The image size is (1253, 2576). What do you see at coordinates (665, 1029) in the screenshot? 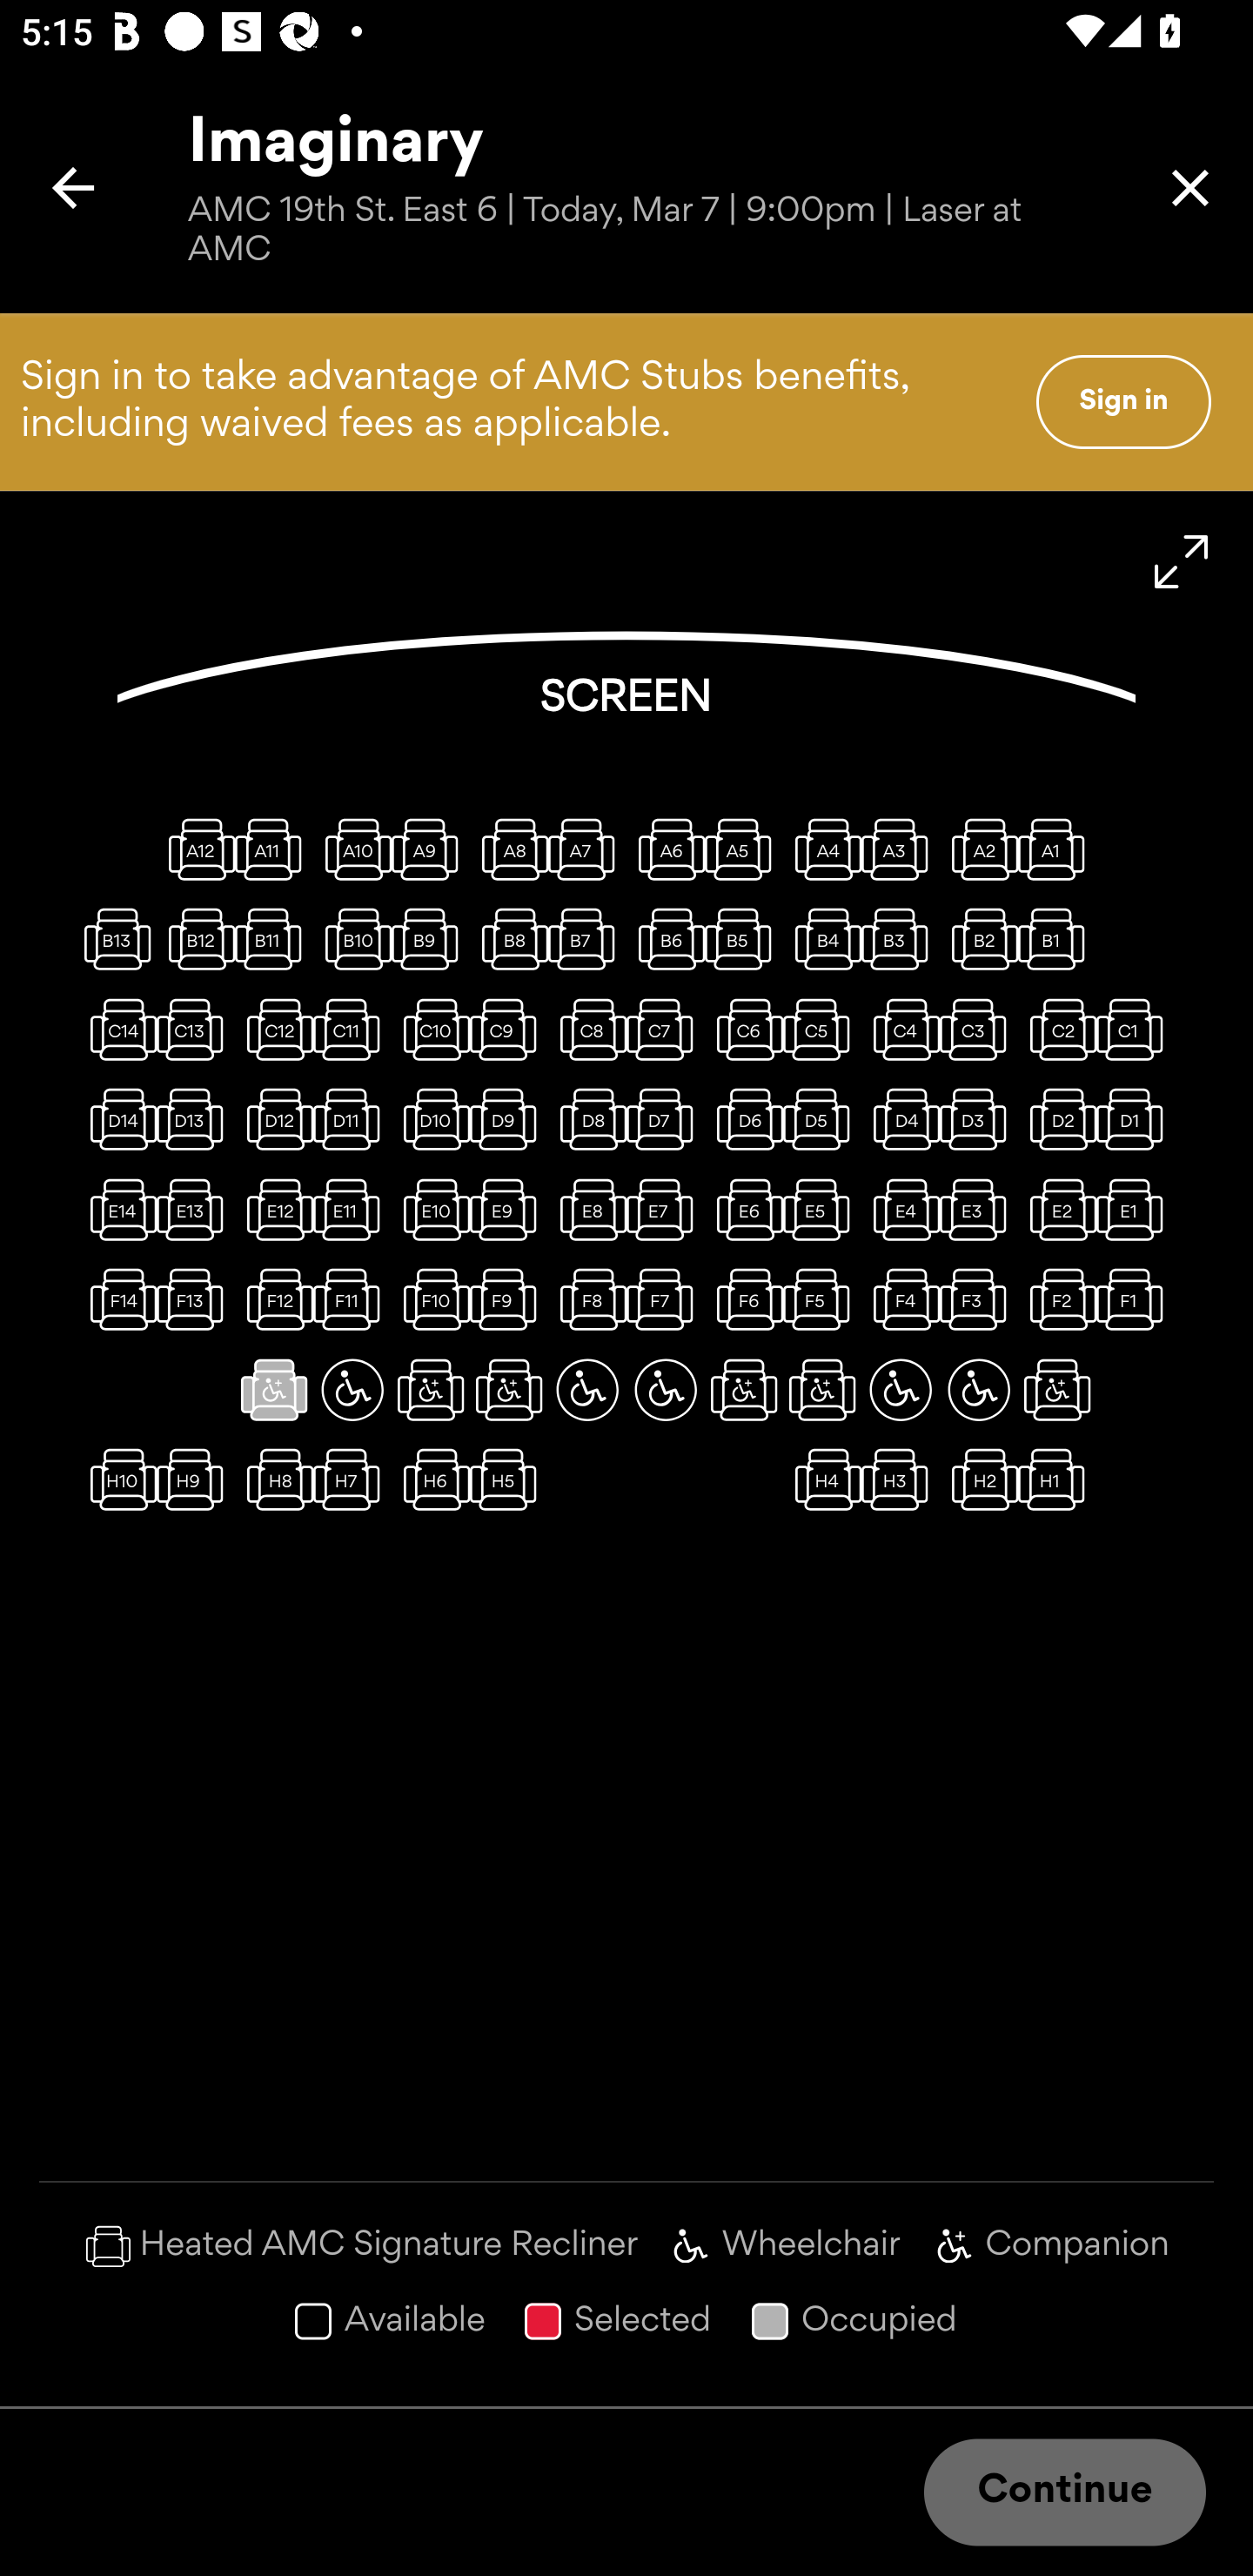
I see `C7, Regular seat, available` at bounding box center [665, 1029].